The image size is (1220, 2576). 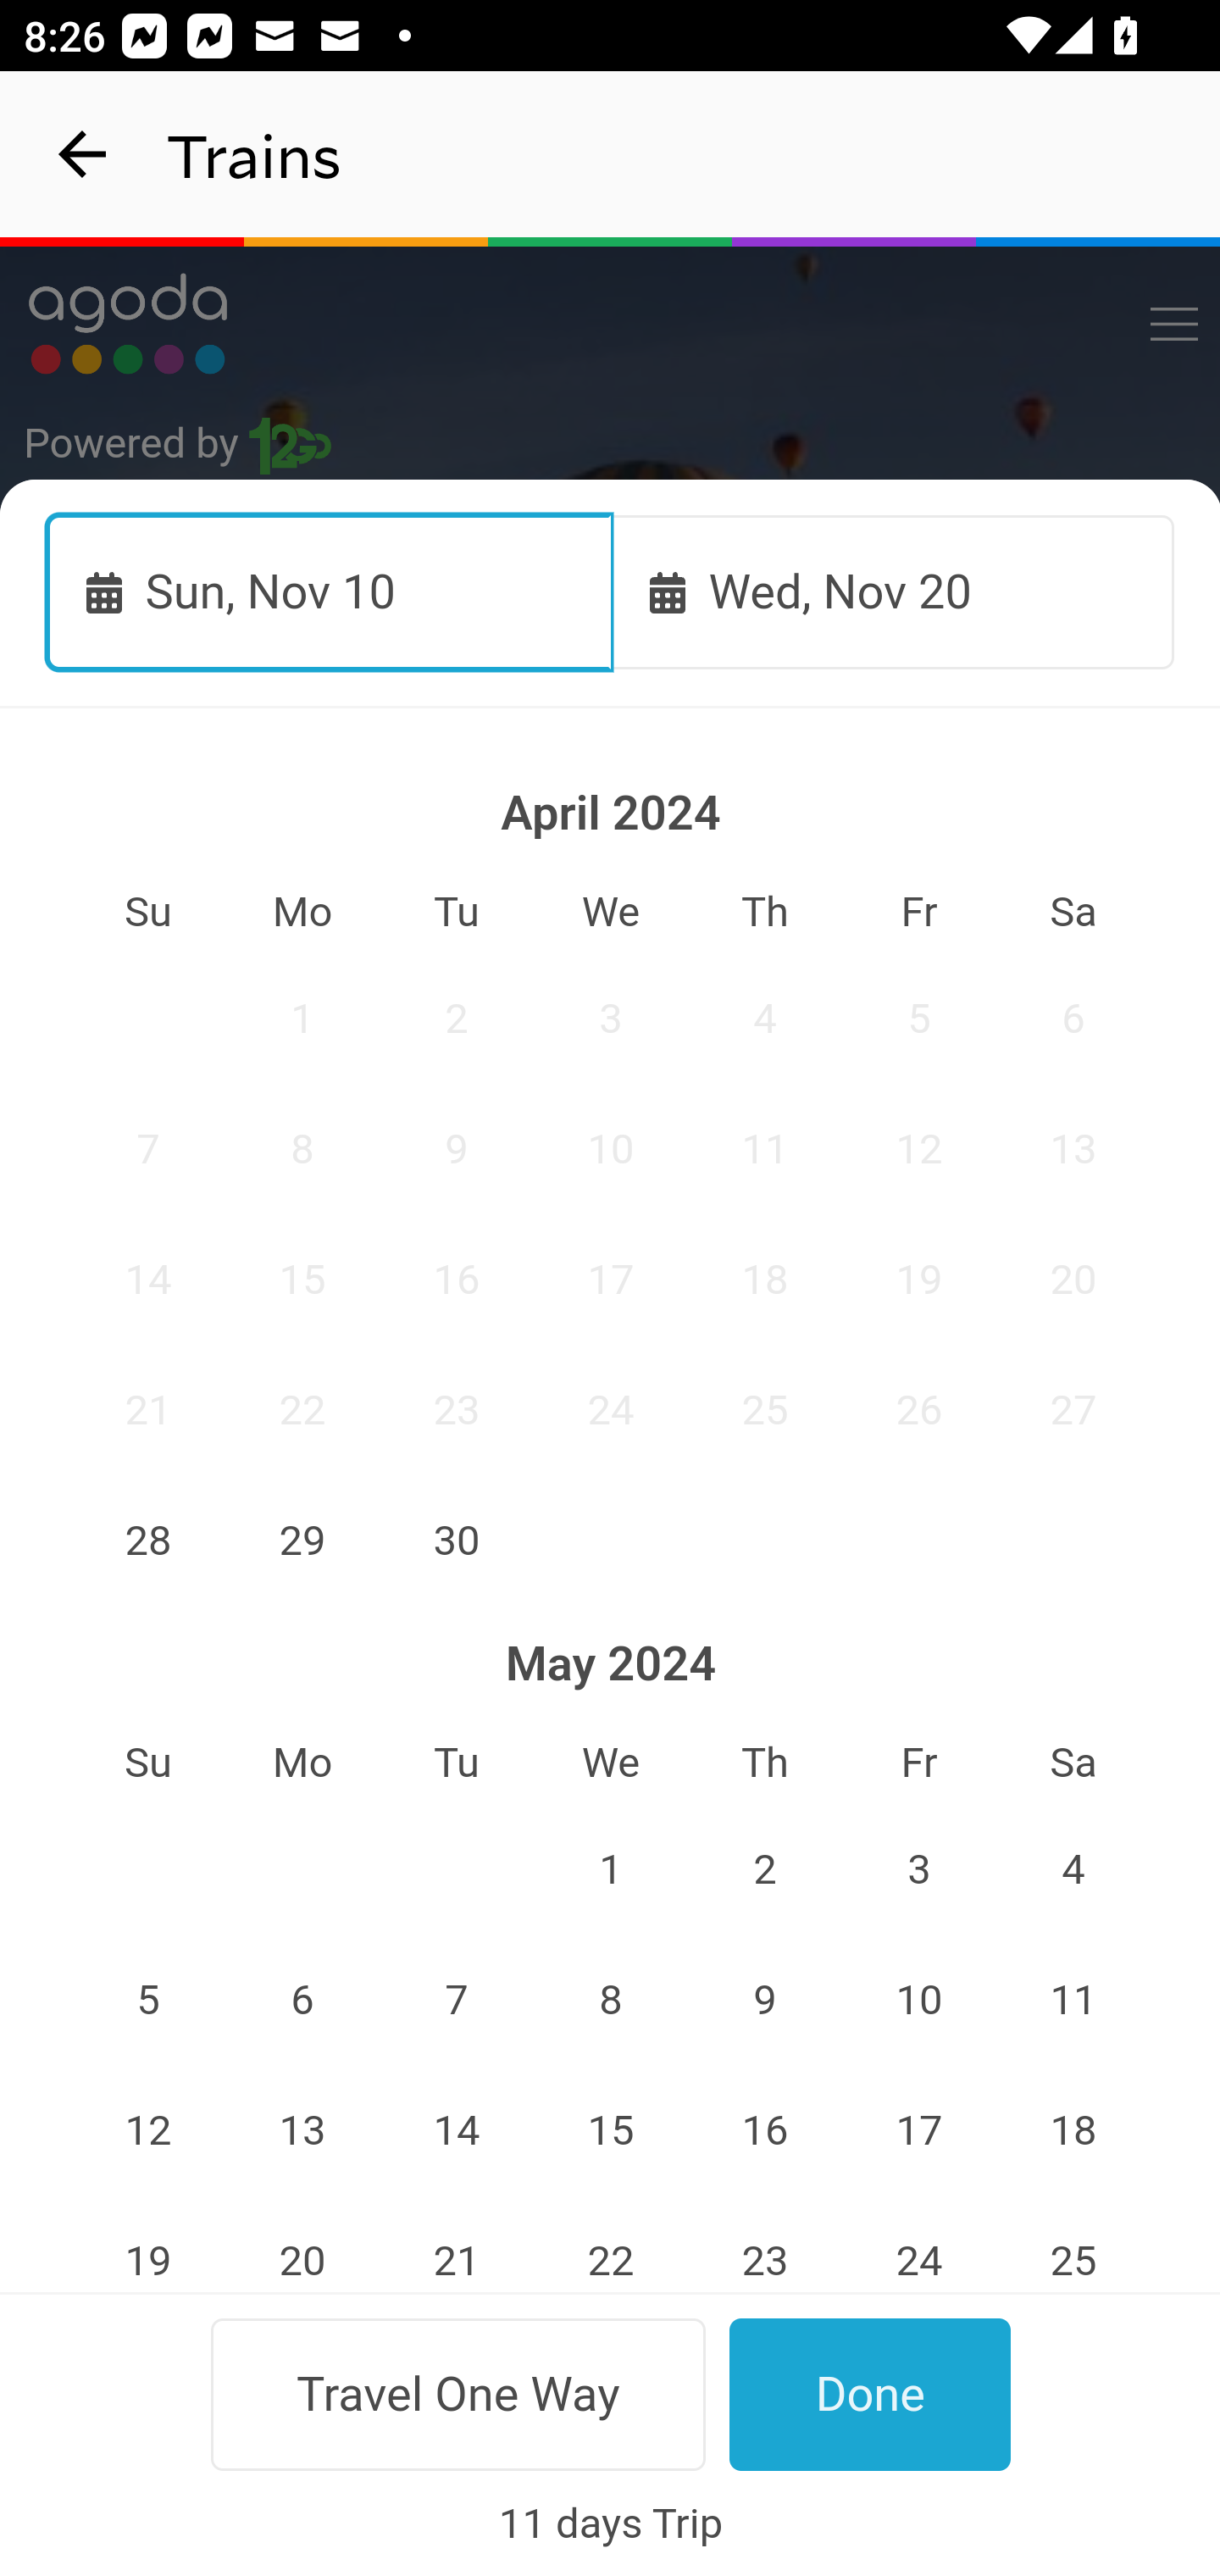 What do you see at coordinates (764, 2244) in the screenshot?
I see `23` at bounding box center [764, 2244].